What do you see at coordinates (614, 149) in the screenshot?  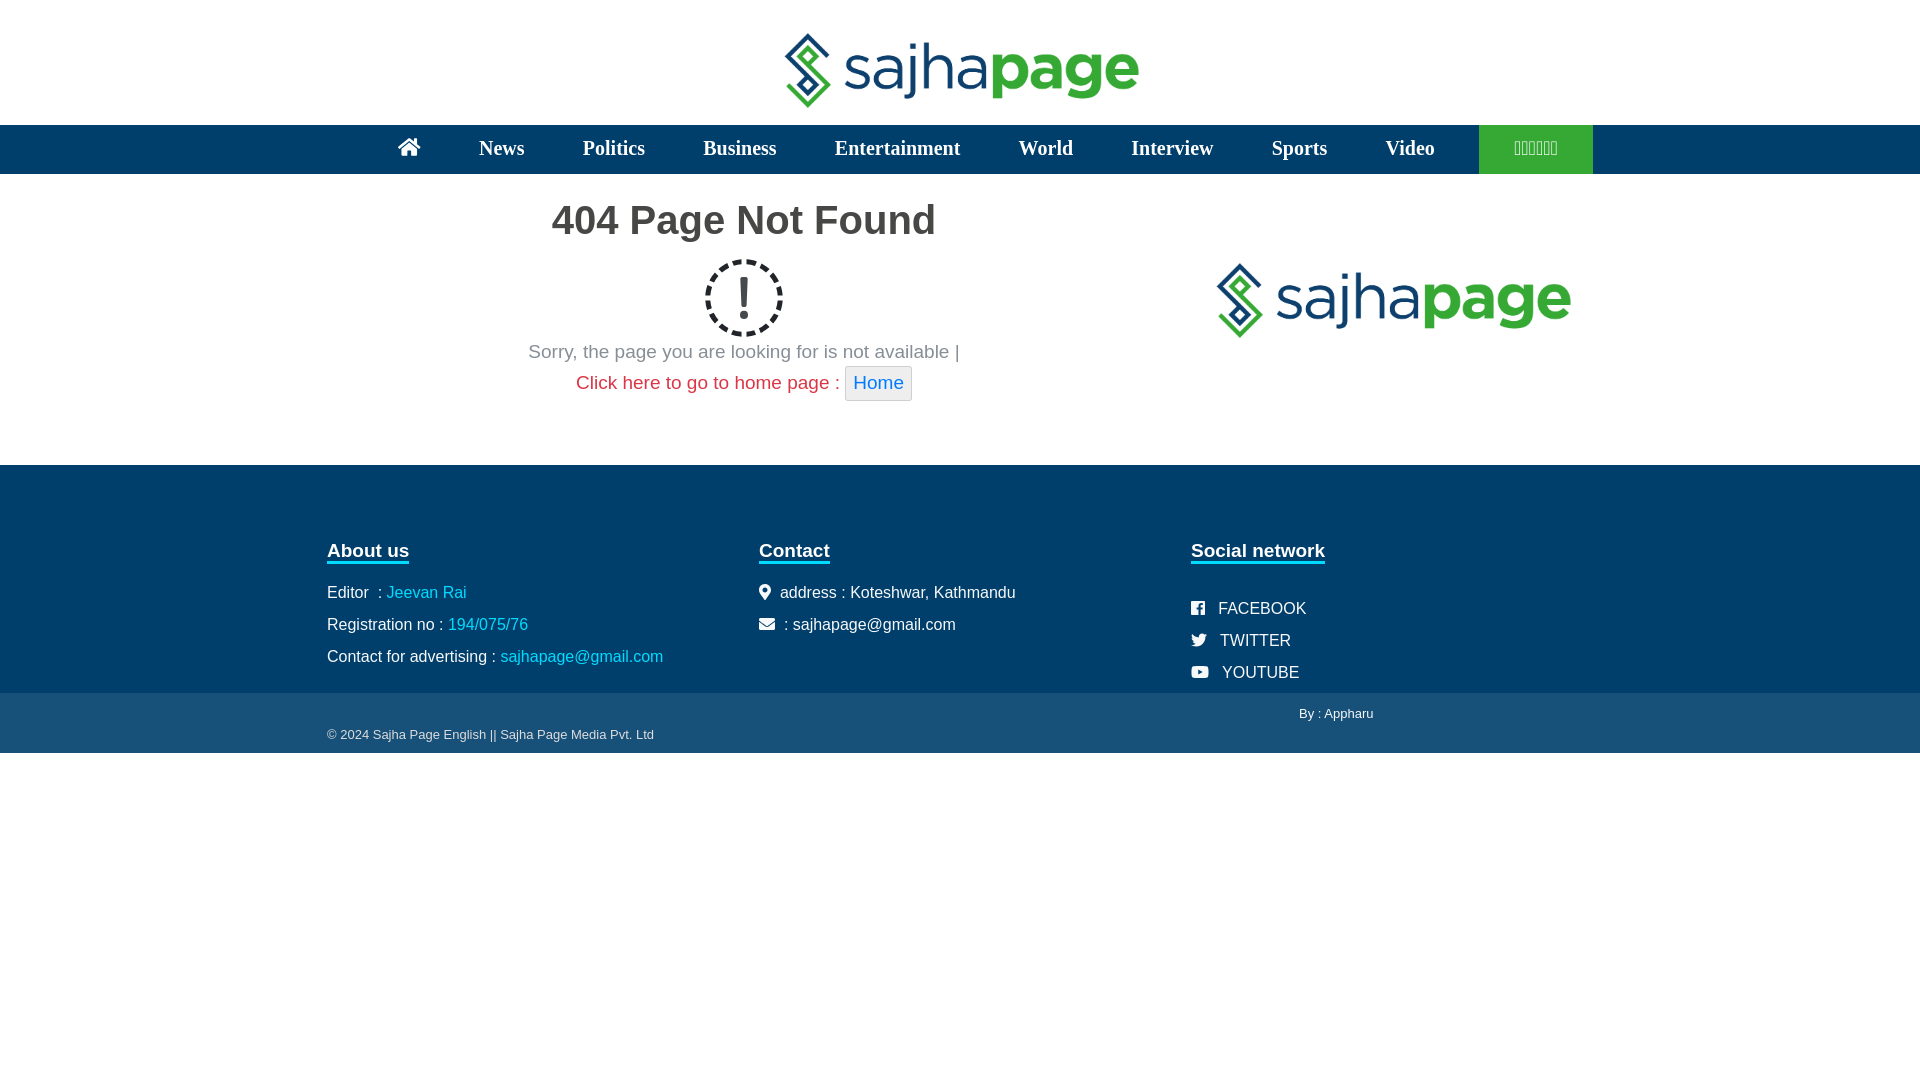 I see `Politics` at bounding box center [614, 149].